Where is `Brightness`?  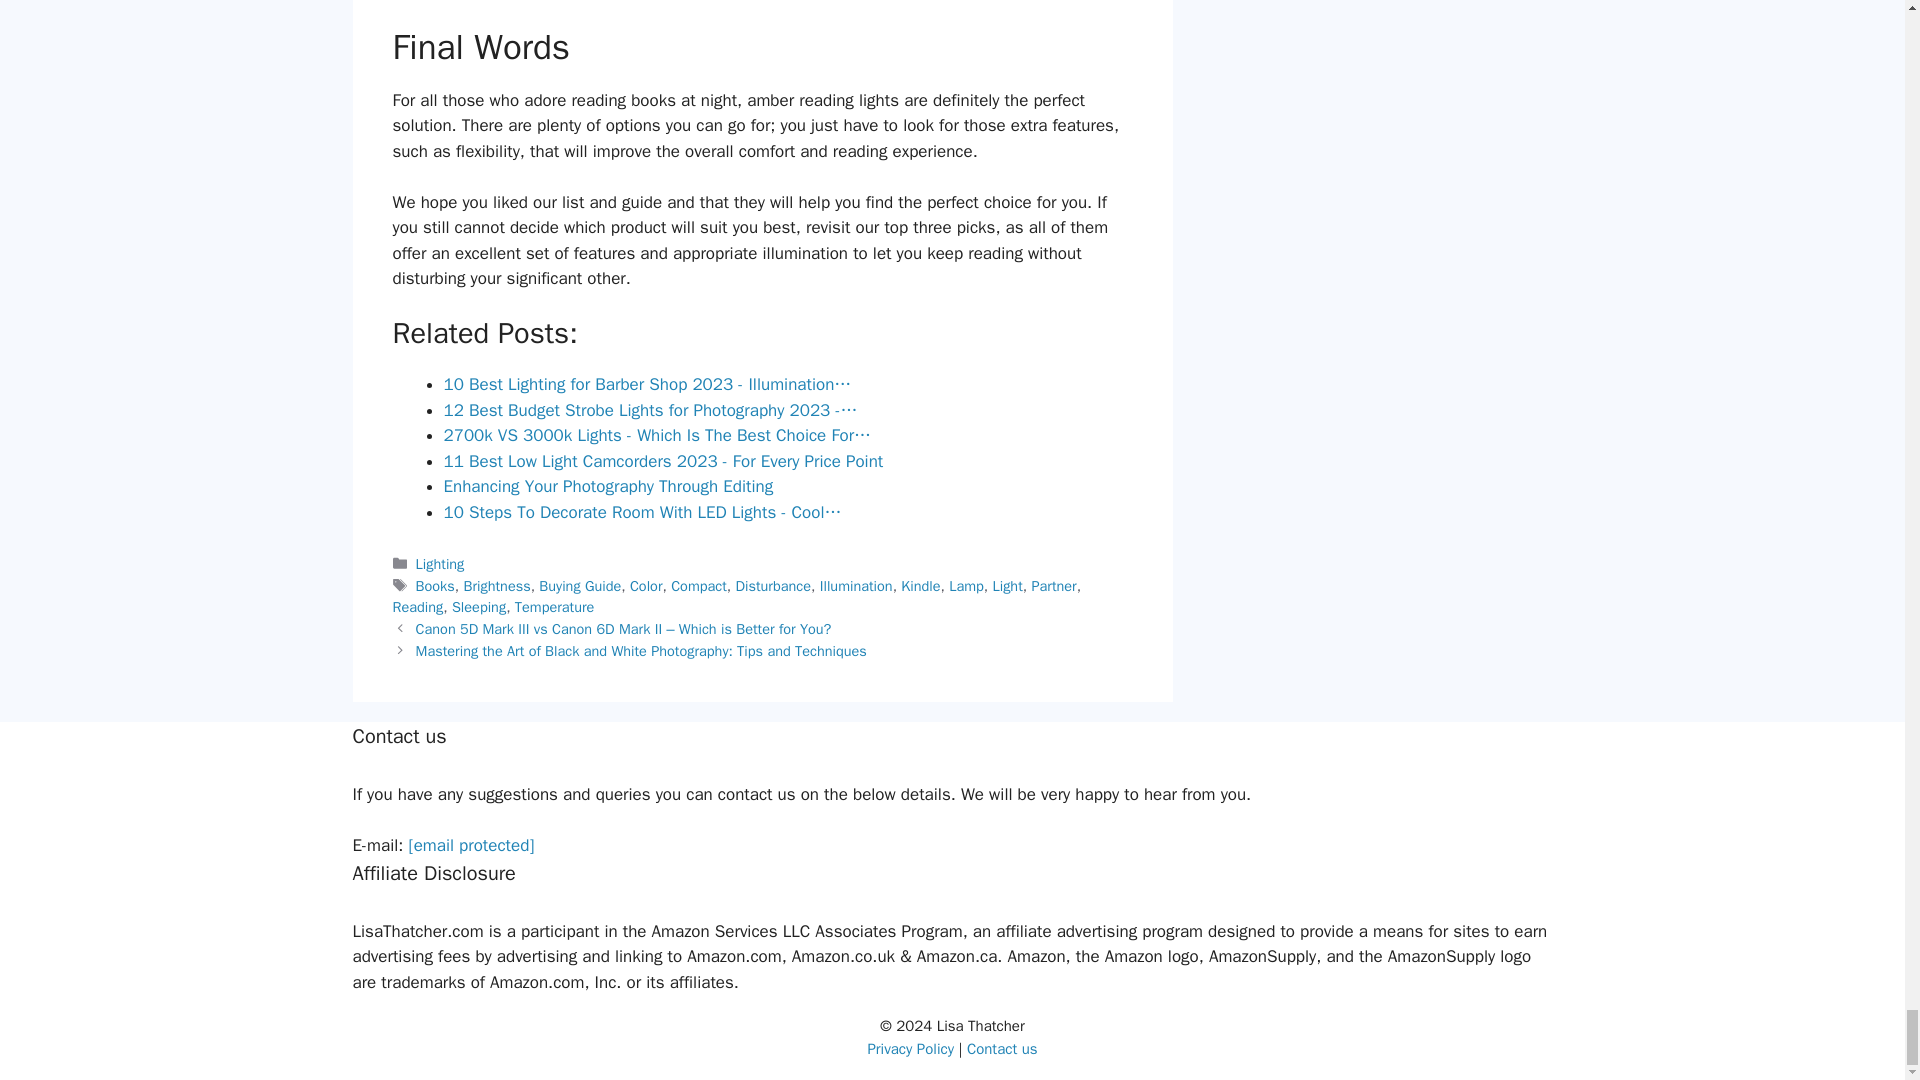 Brightness is located at coordinates (498, 586).